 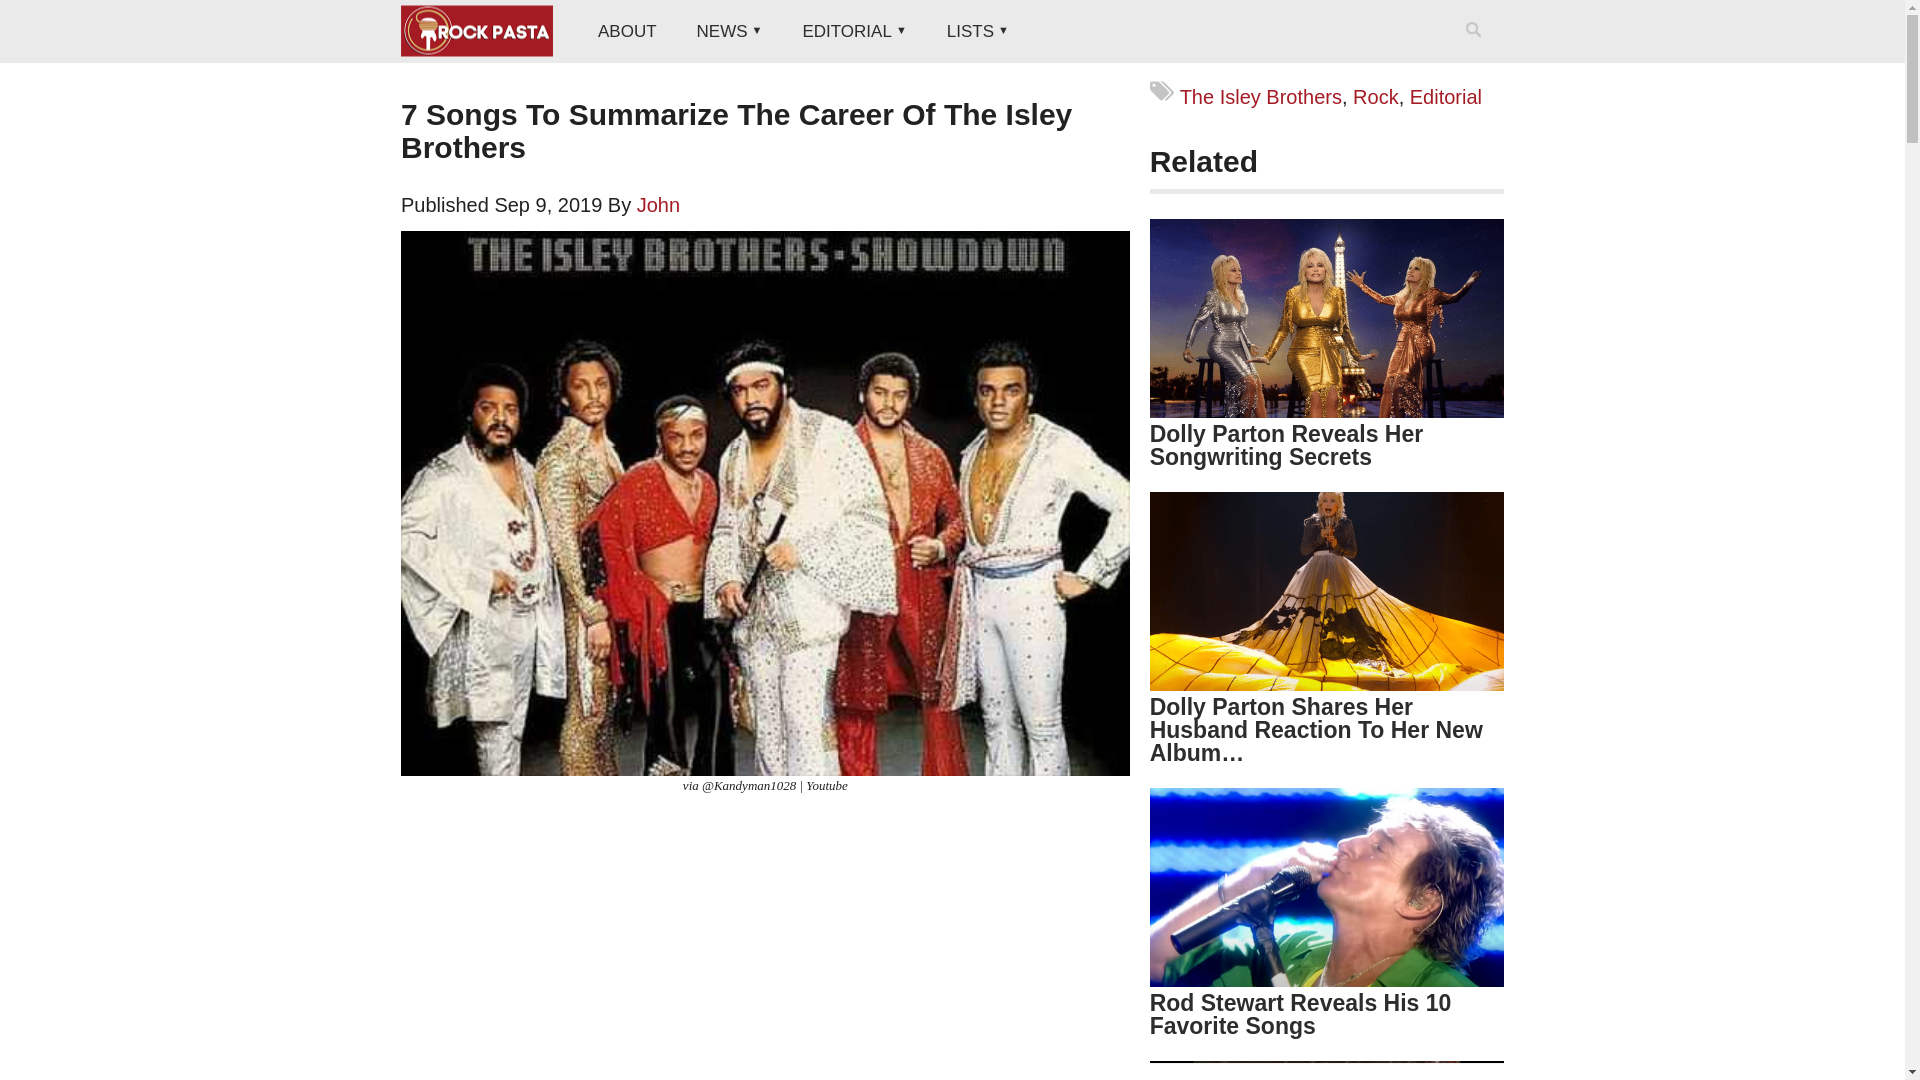 I want to click on Editorial, so click(x=1446, y=97).